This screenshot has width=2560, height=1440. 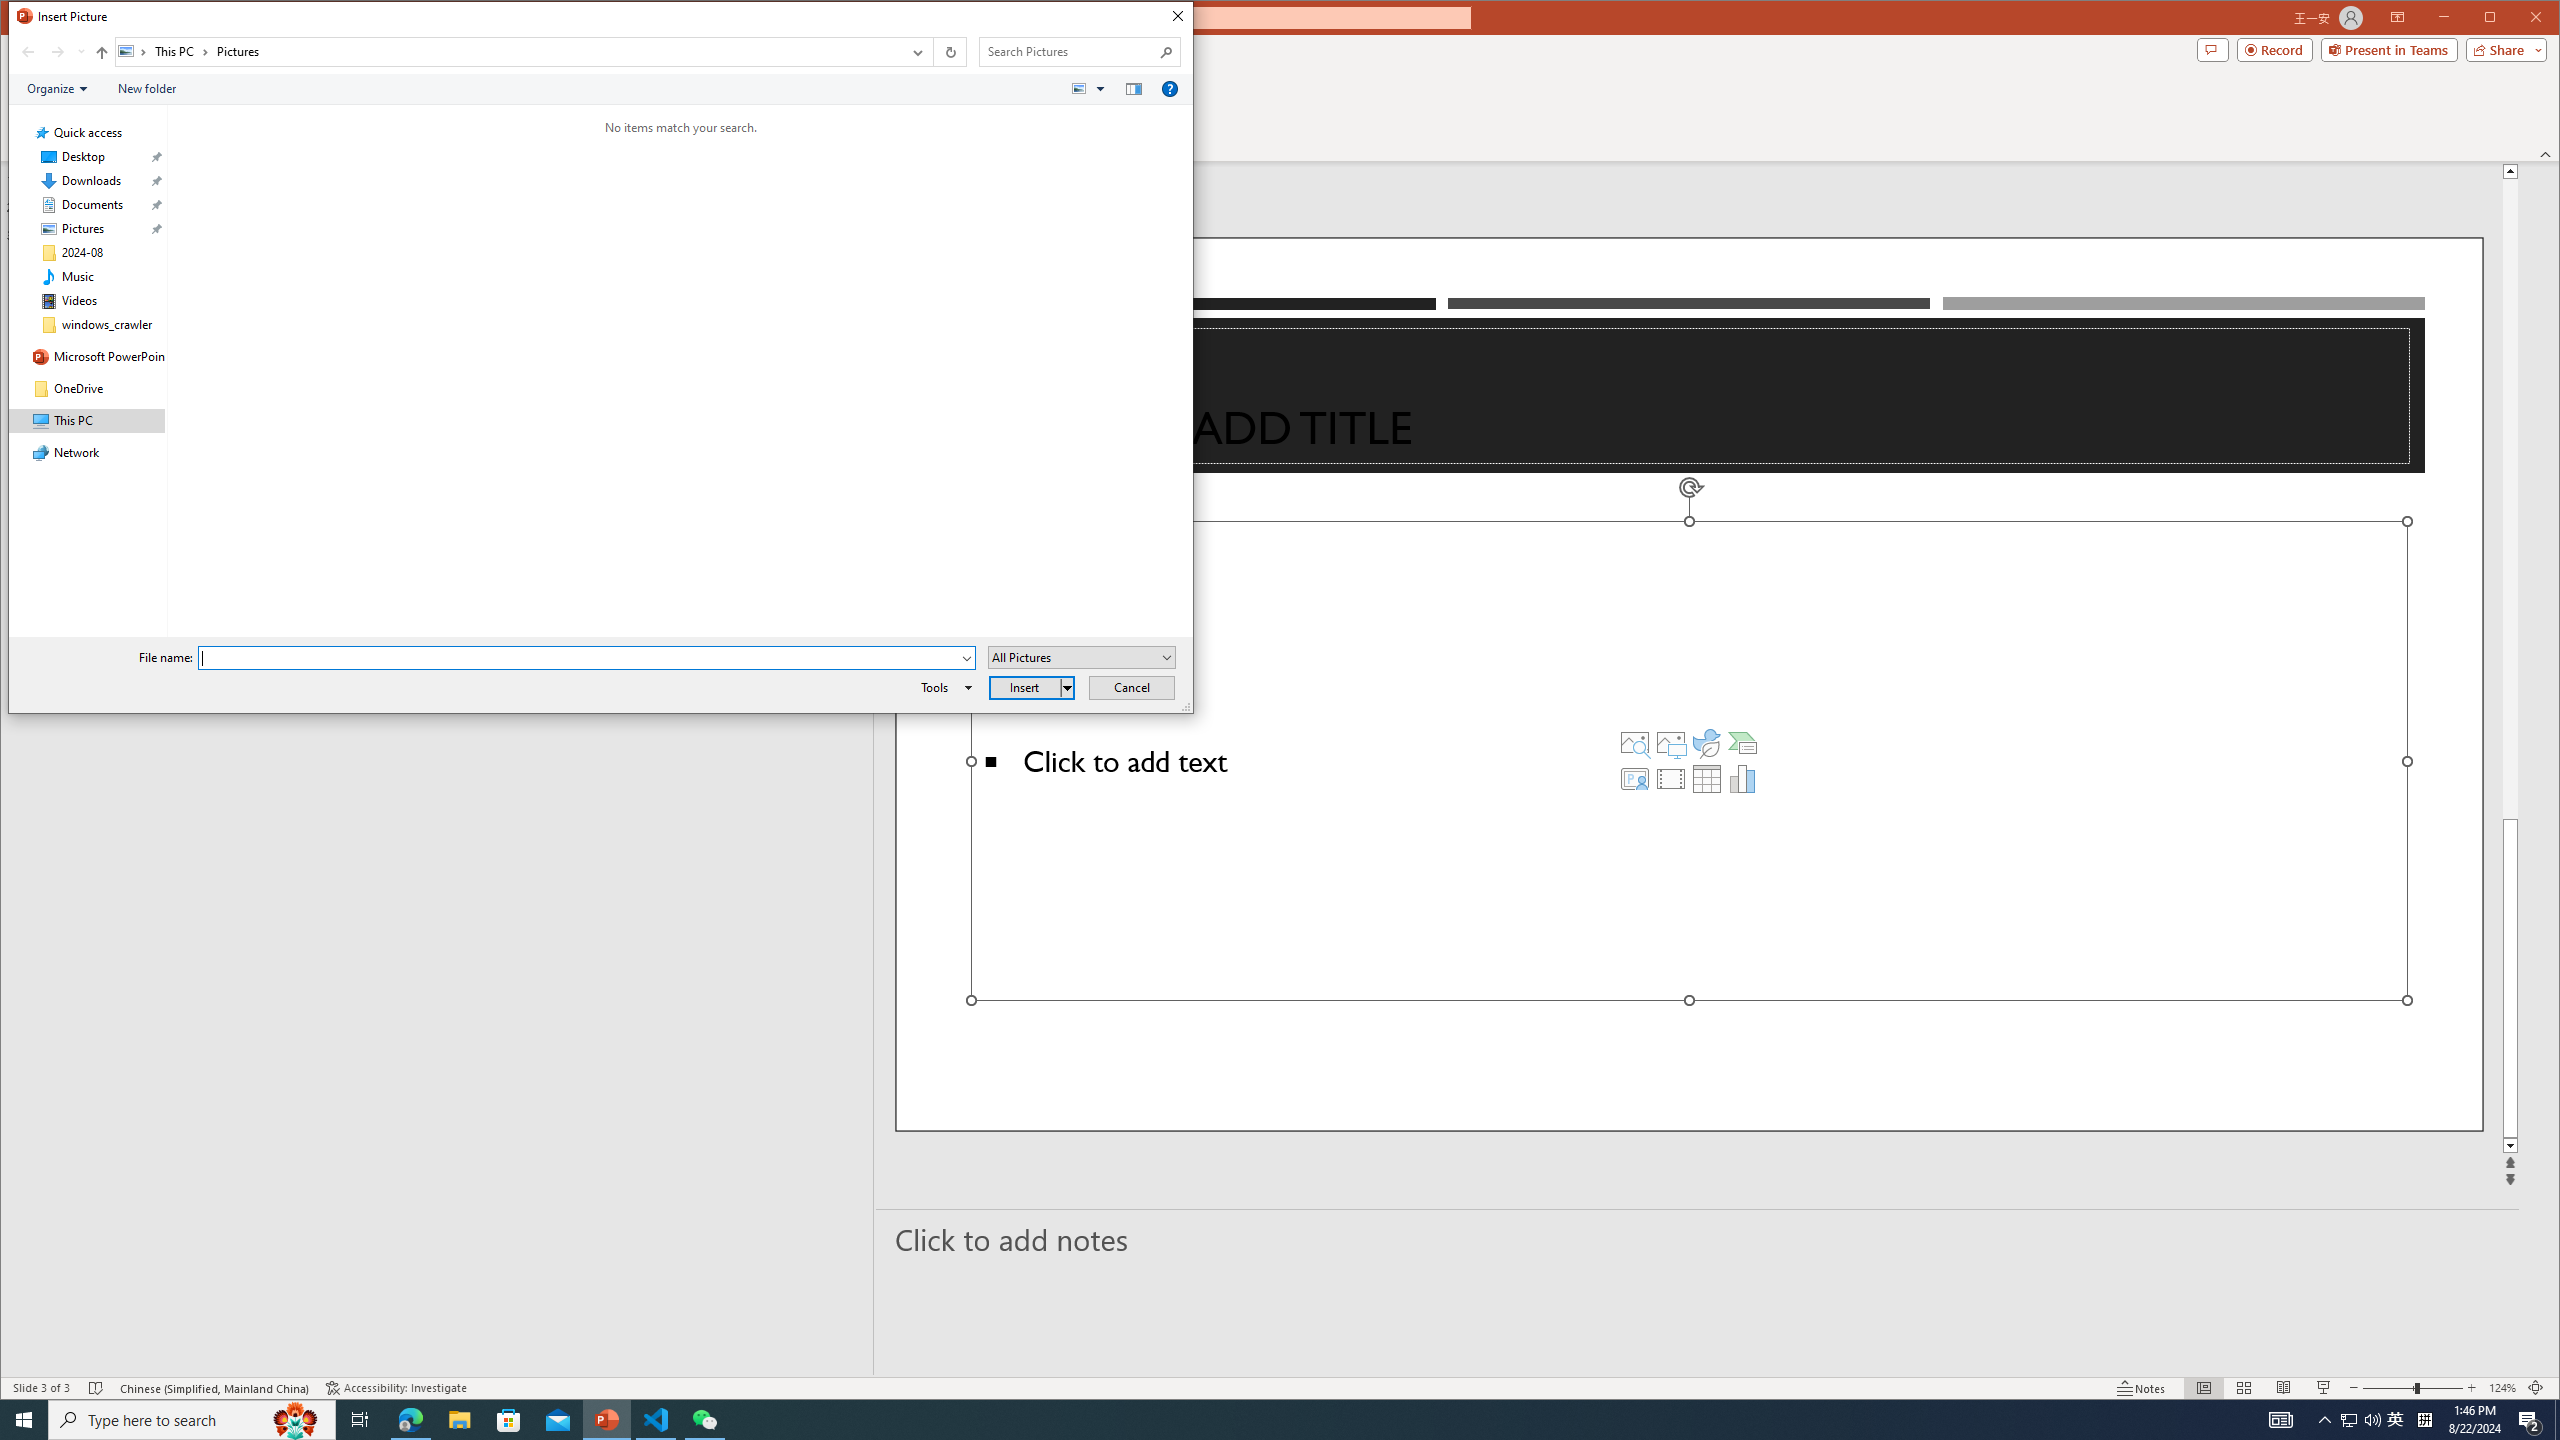 I want to click on AutomationID: 4105, so click(x=2280, y=1420).